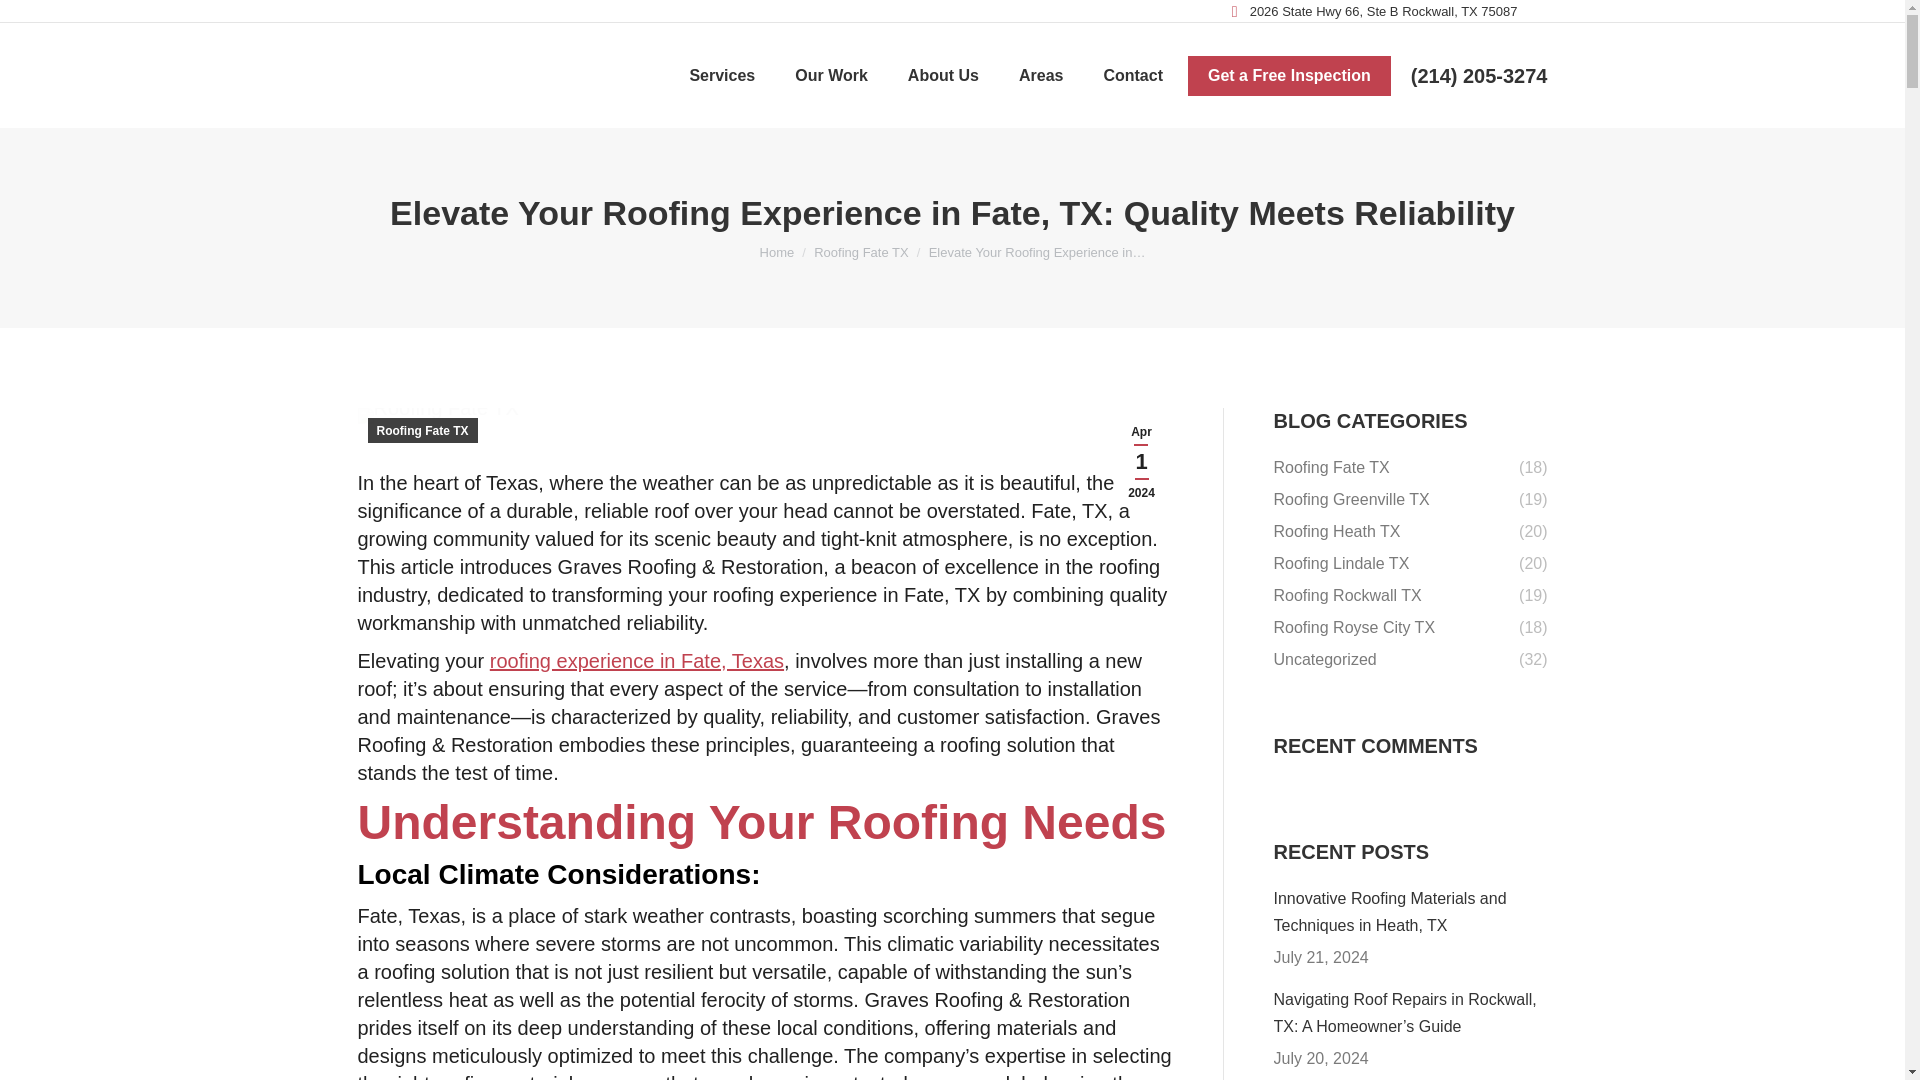 The image size is (1920, 1080). I want to click on Home, so click(777, 252).